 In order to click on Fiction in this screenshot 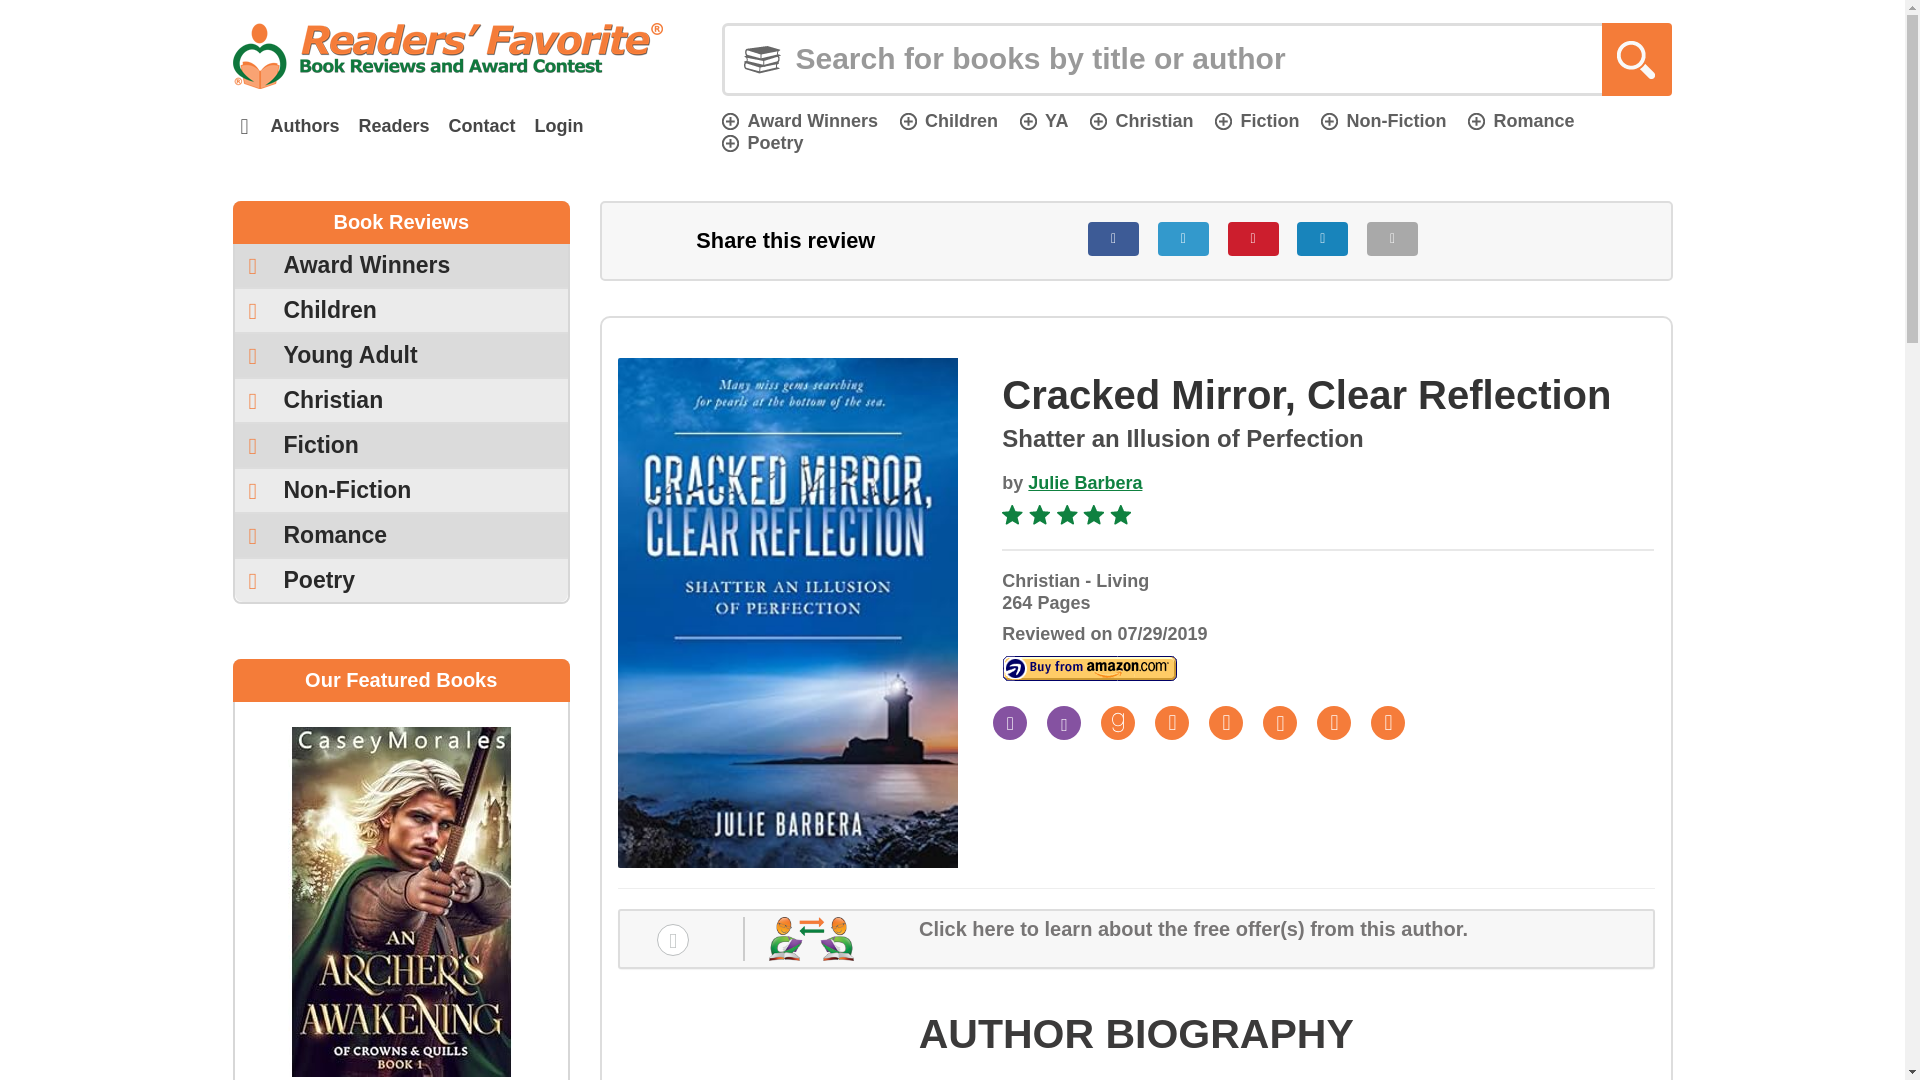, I will do `click(1257, 120)`.